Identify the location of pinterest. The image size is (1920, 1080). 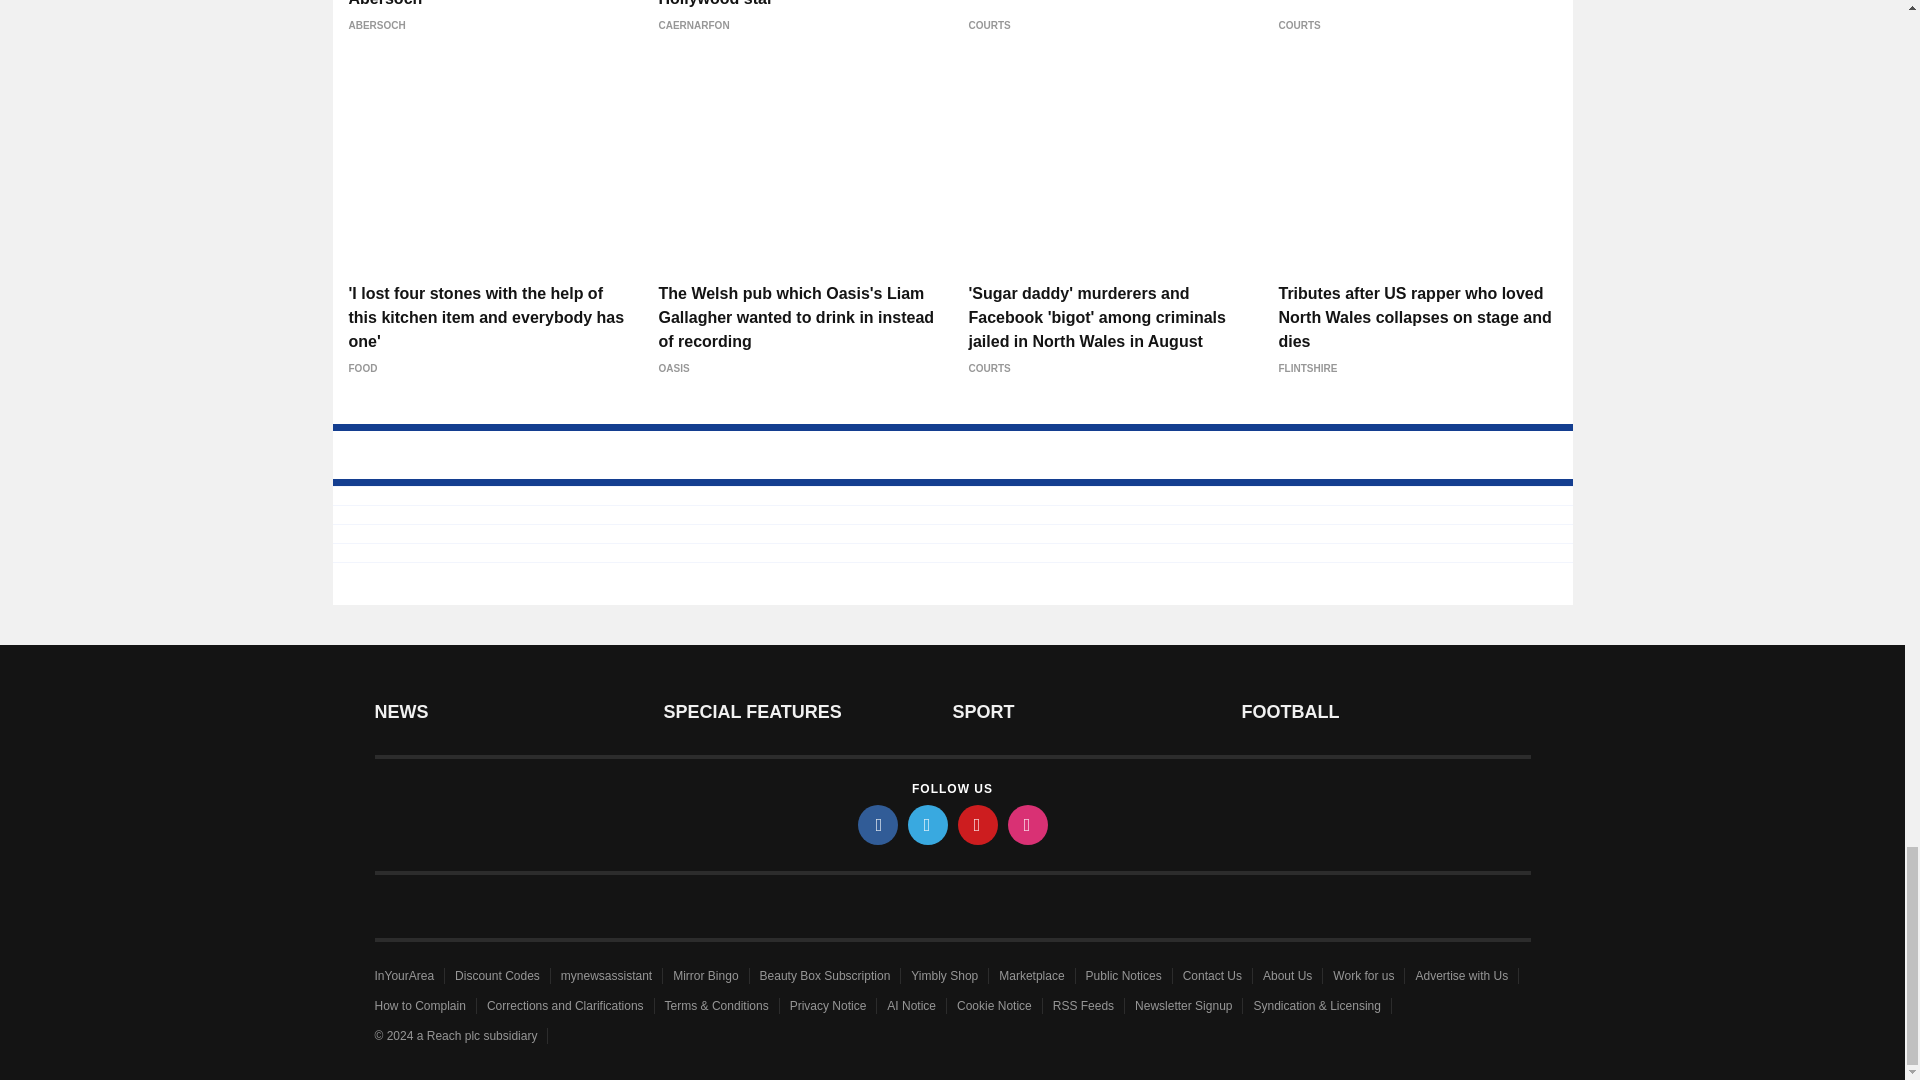
(978, 824).